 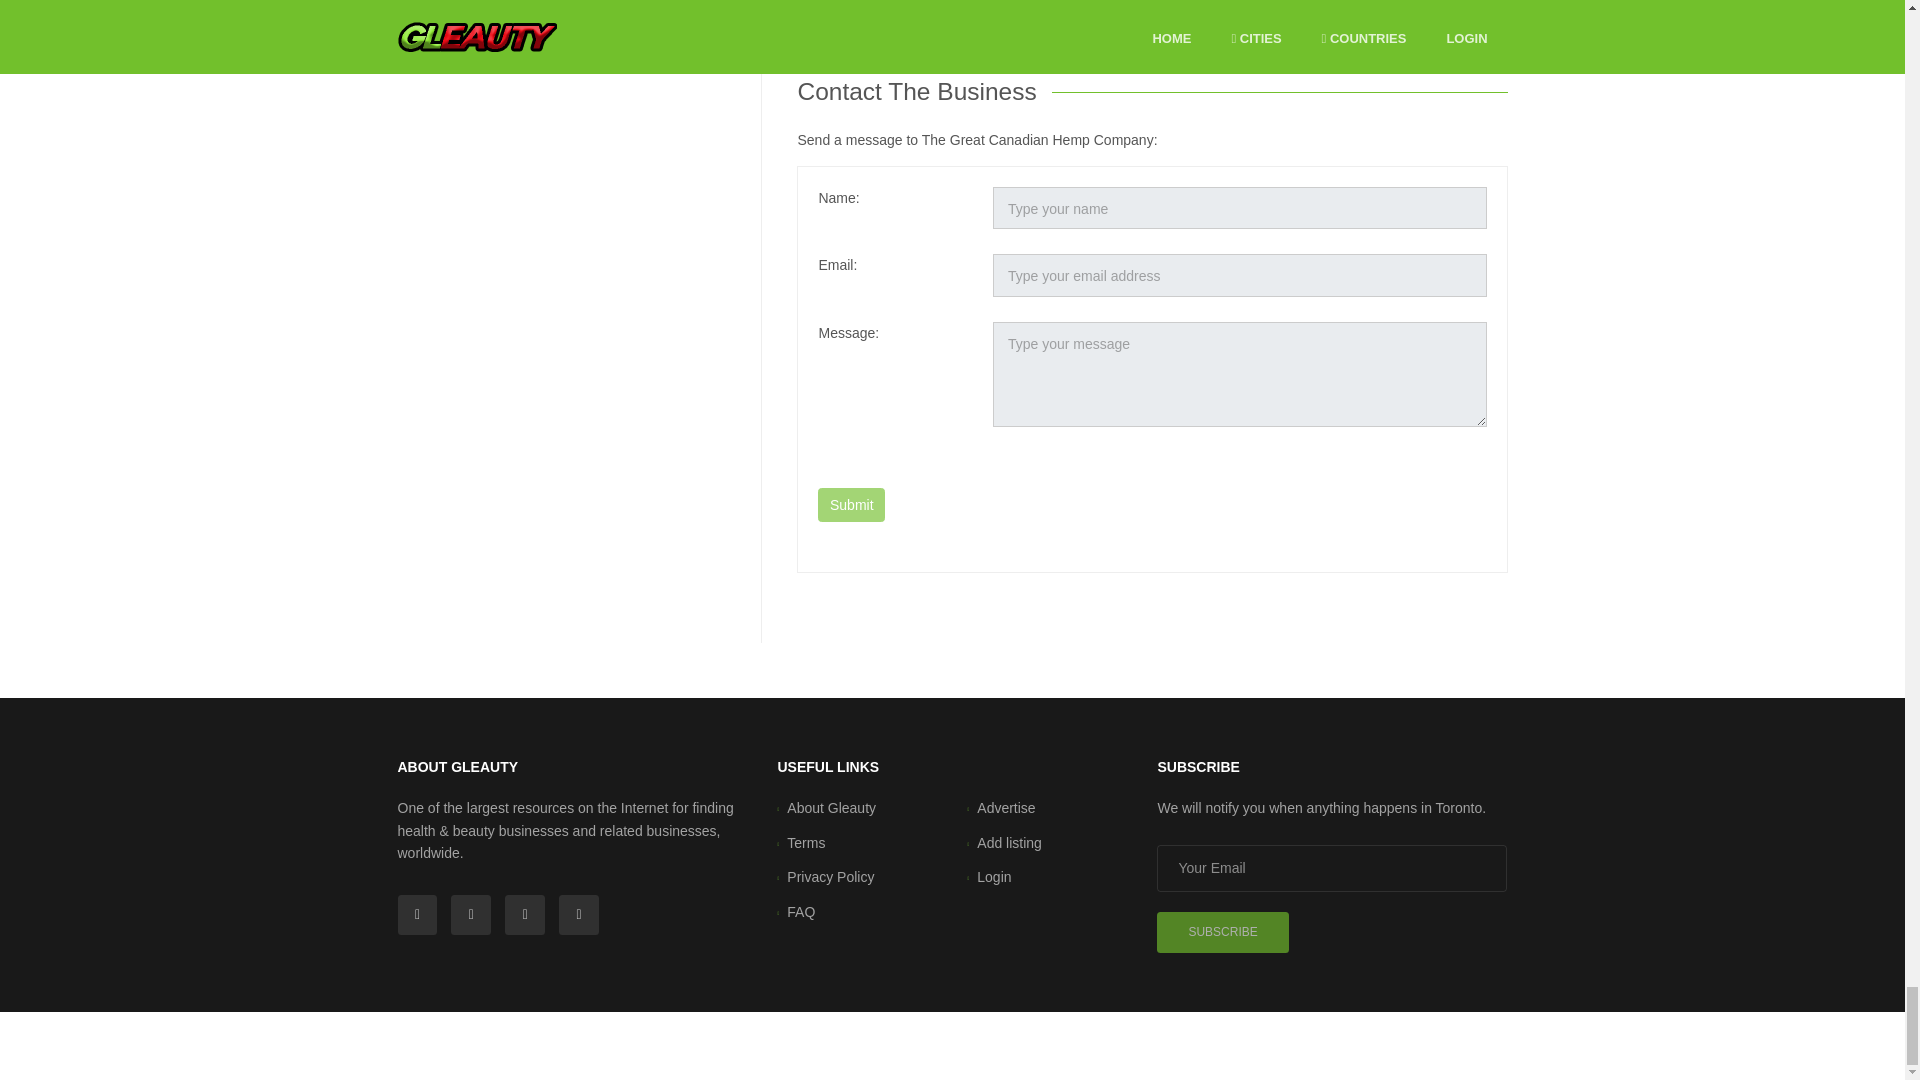 I want to click on Submit, so click(x=851, y=504).